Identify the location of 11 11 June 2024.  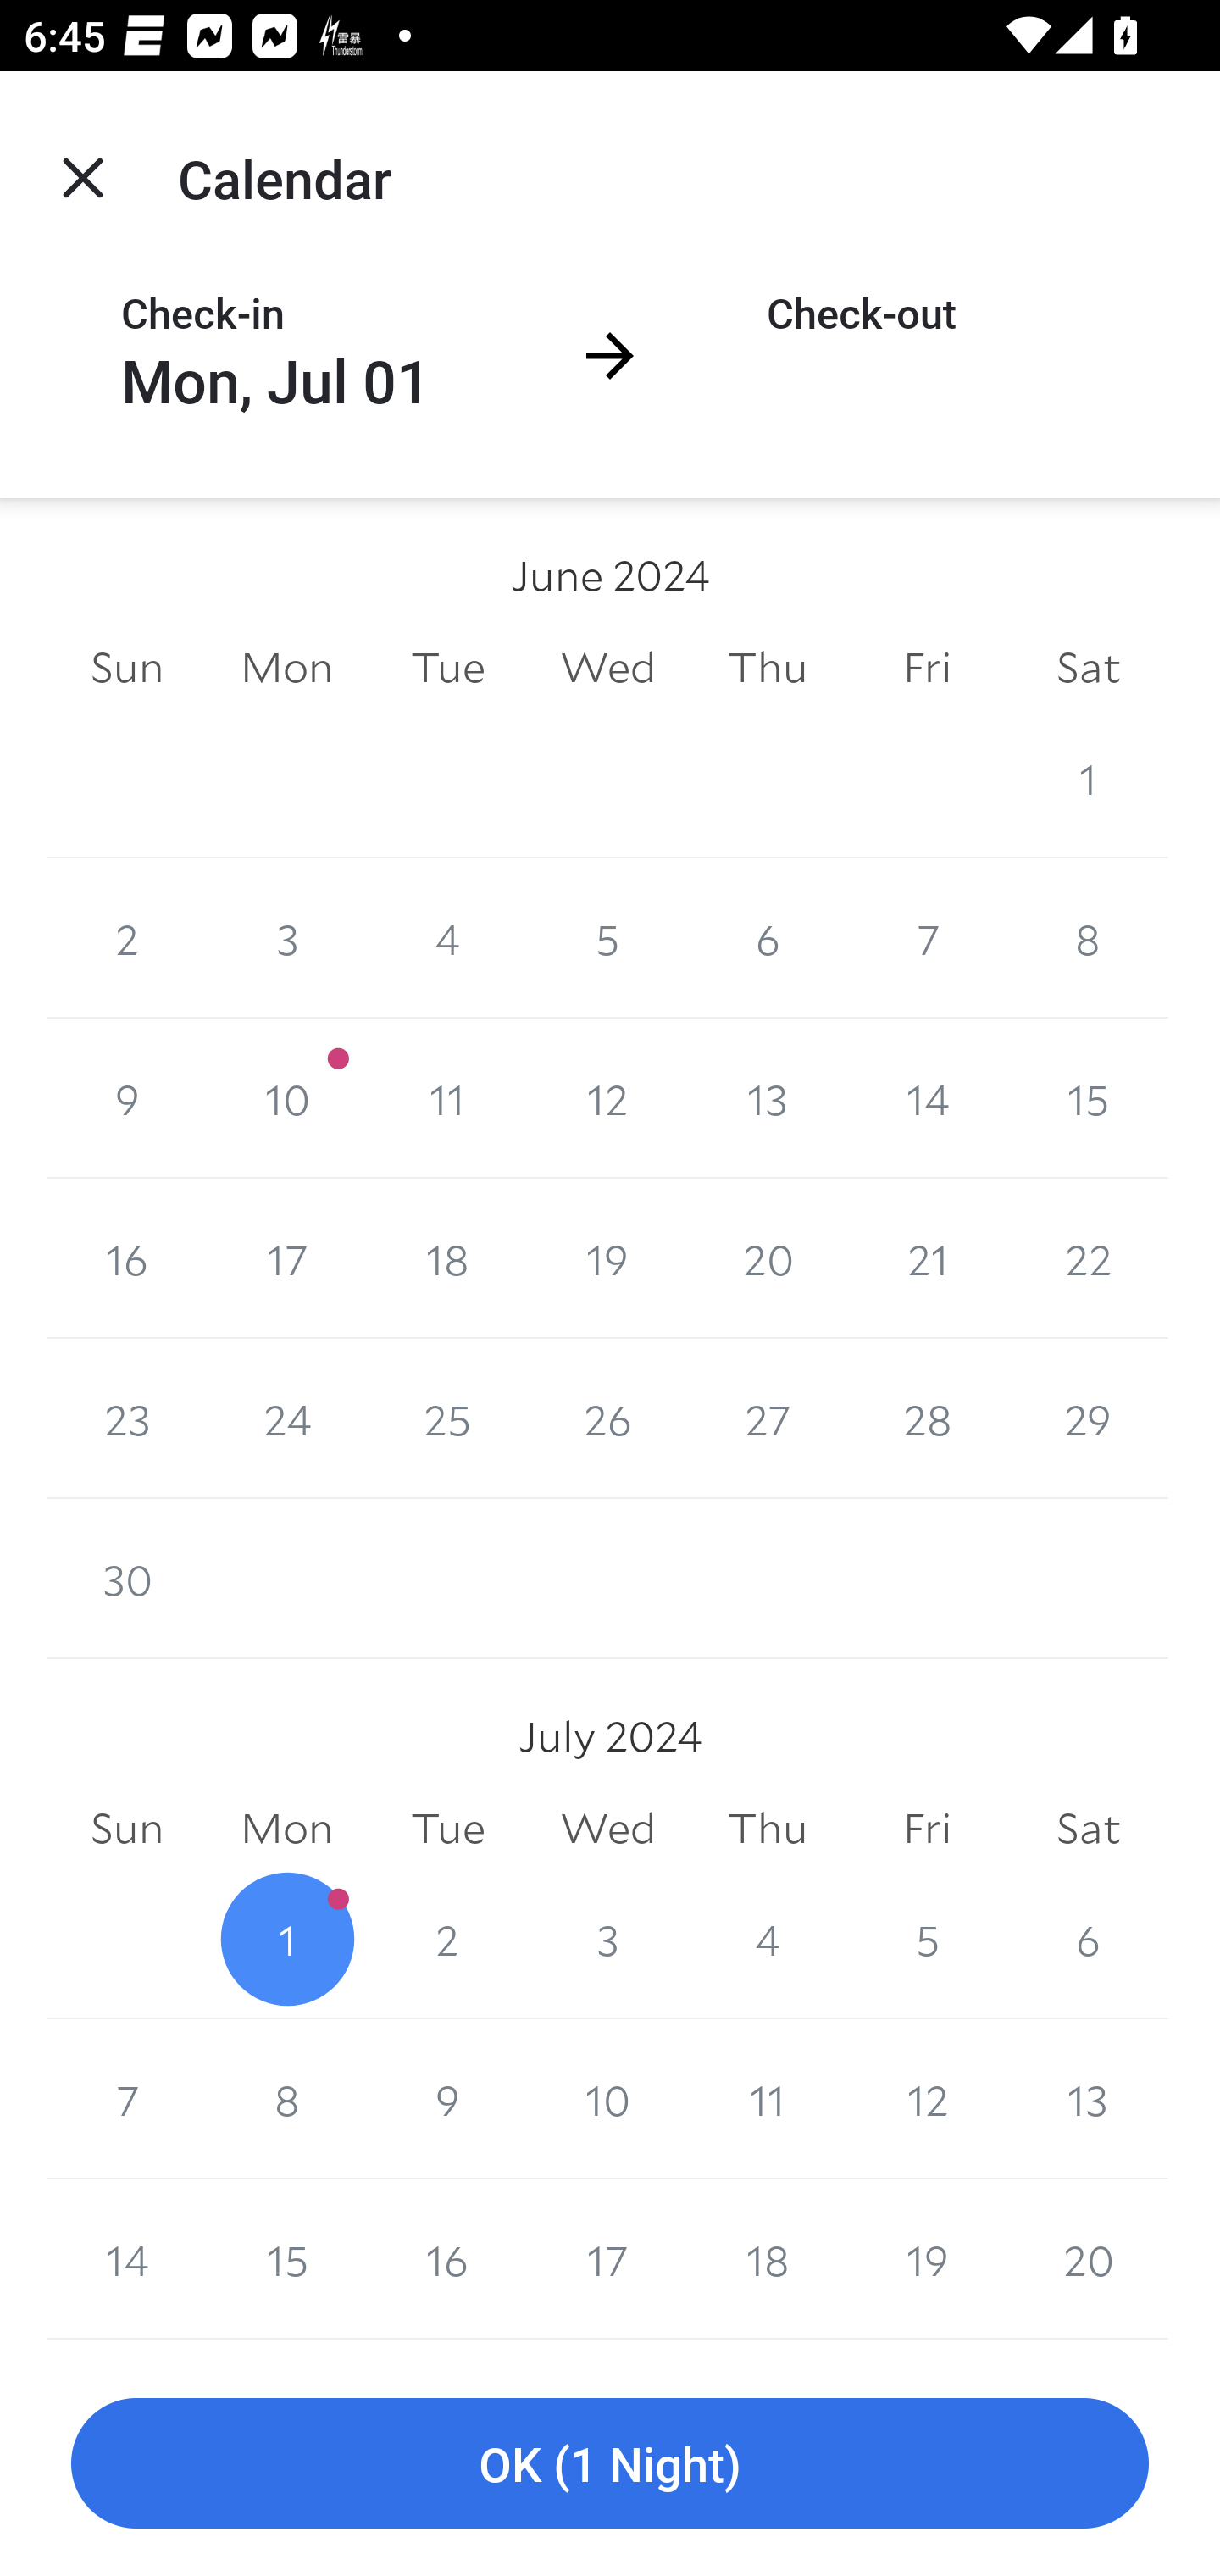
(447, 1098).